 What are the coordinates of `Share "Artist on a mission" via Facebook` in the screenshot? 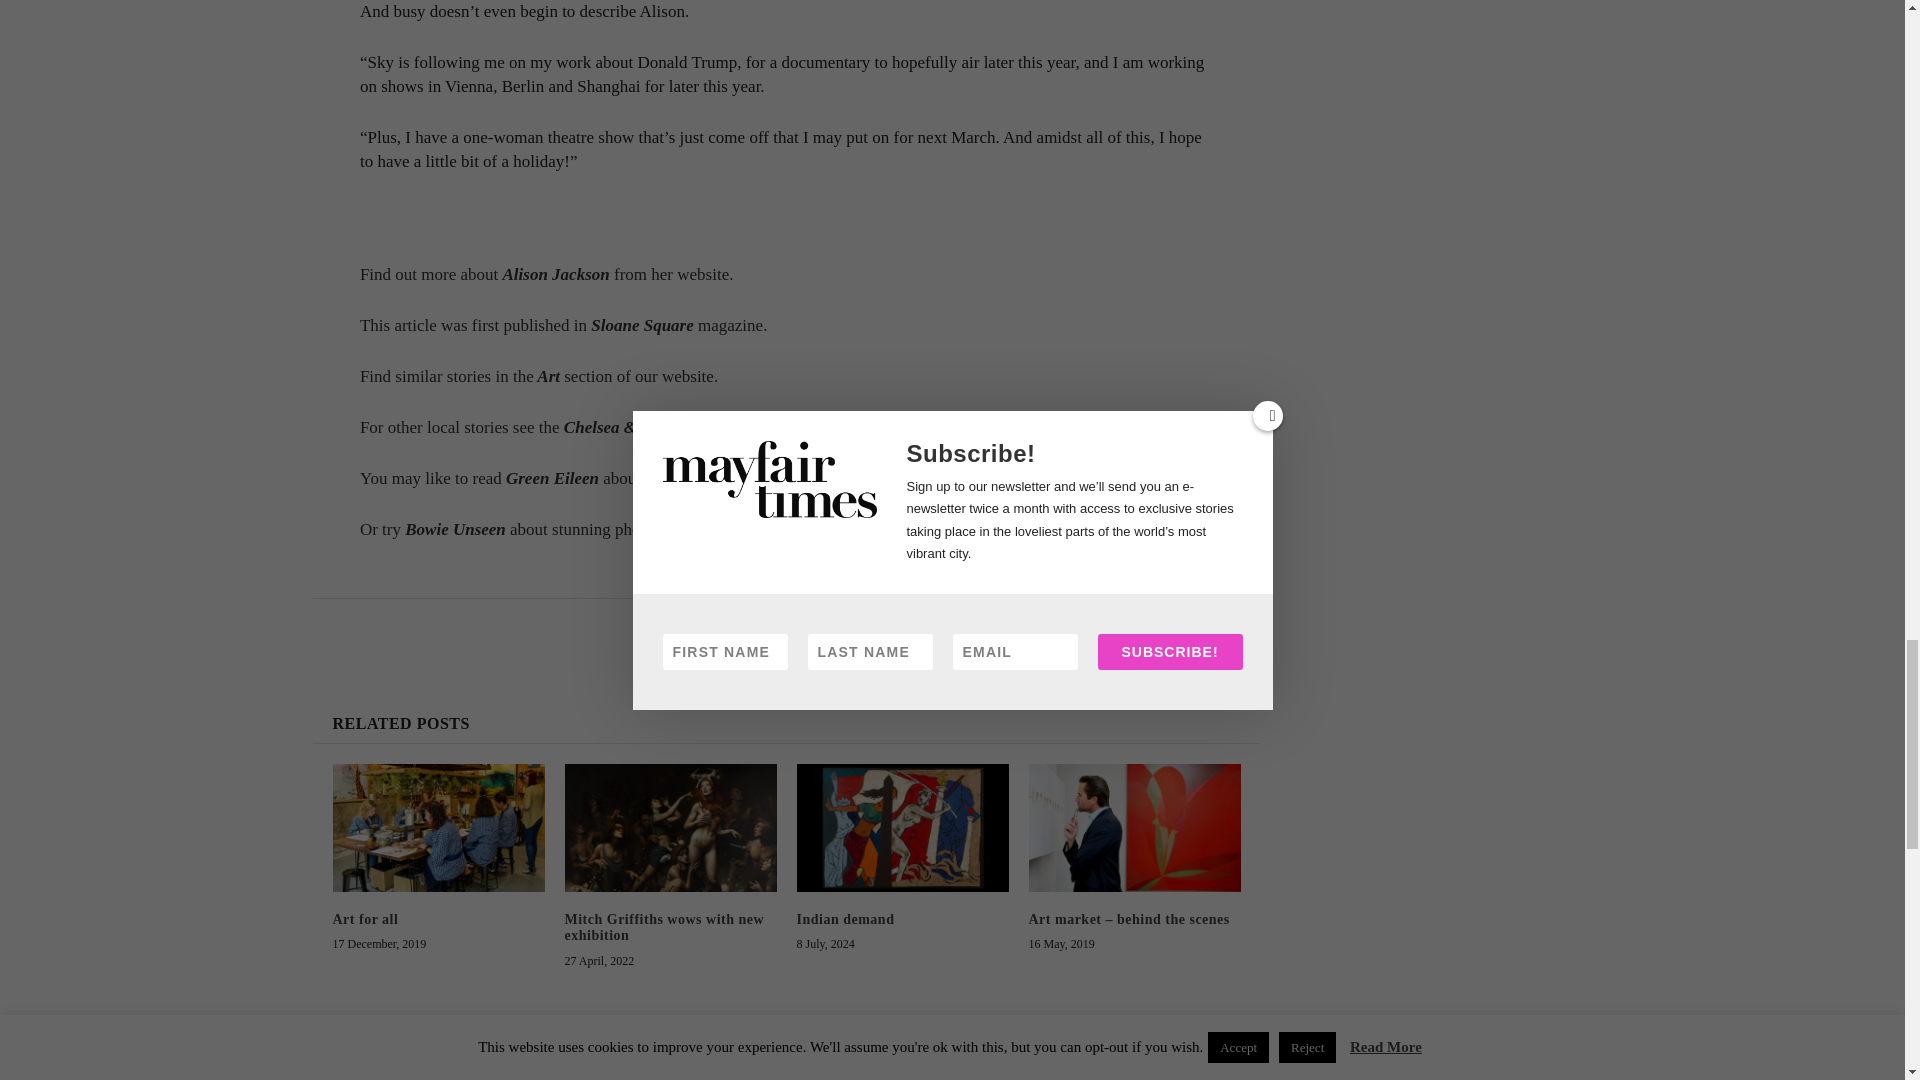 It's located at (780, 634).